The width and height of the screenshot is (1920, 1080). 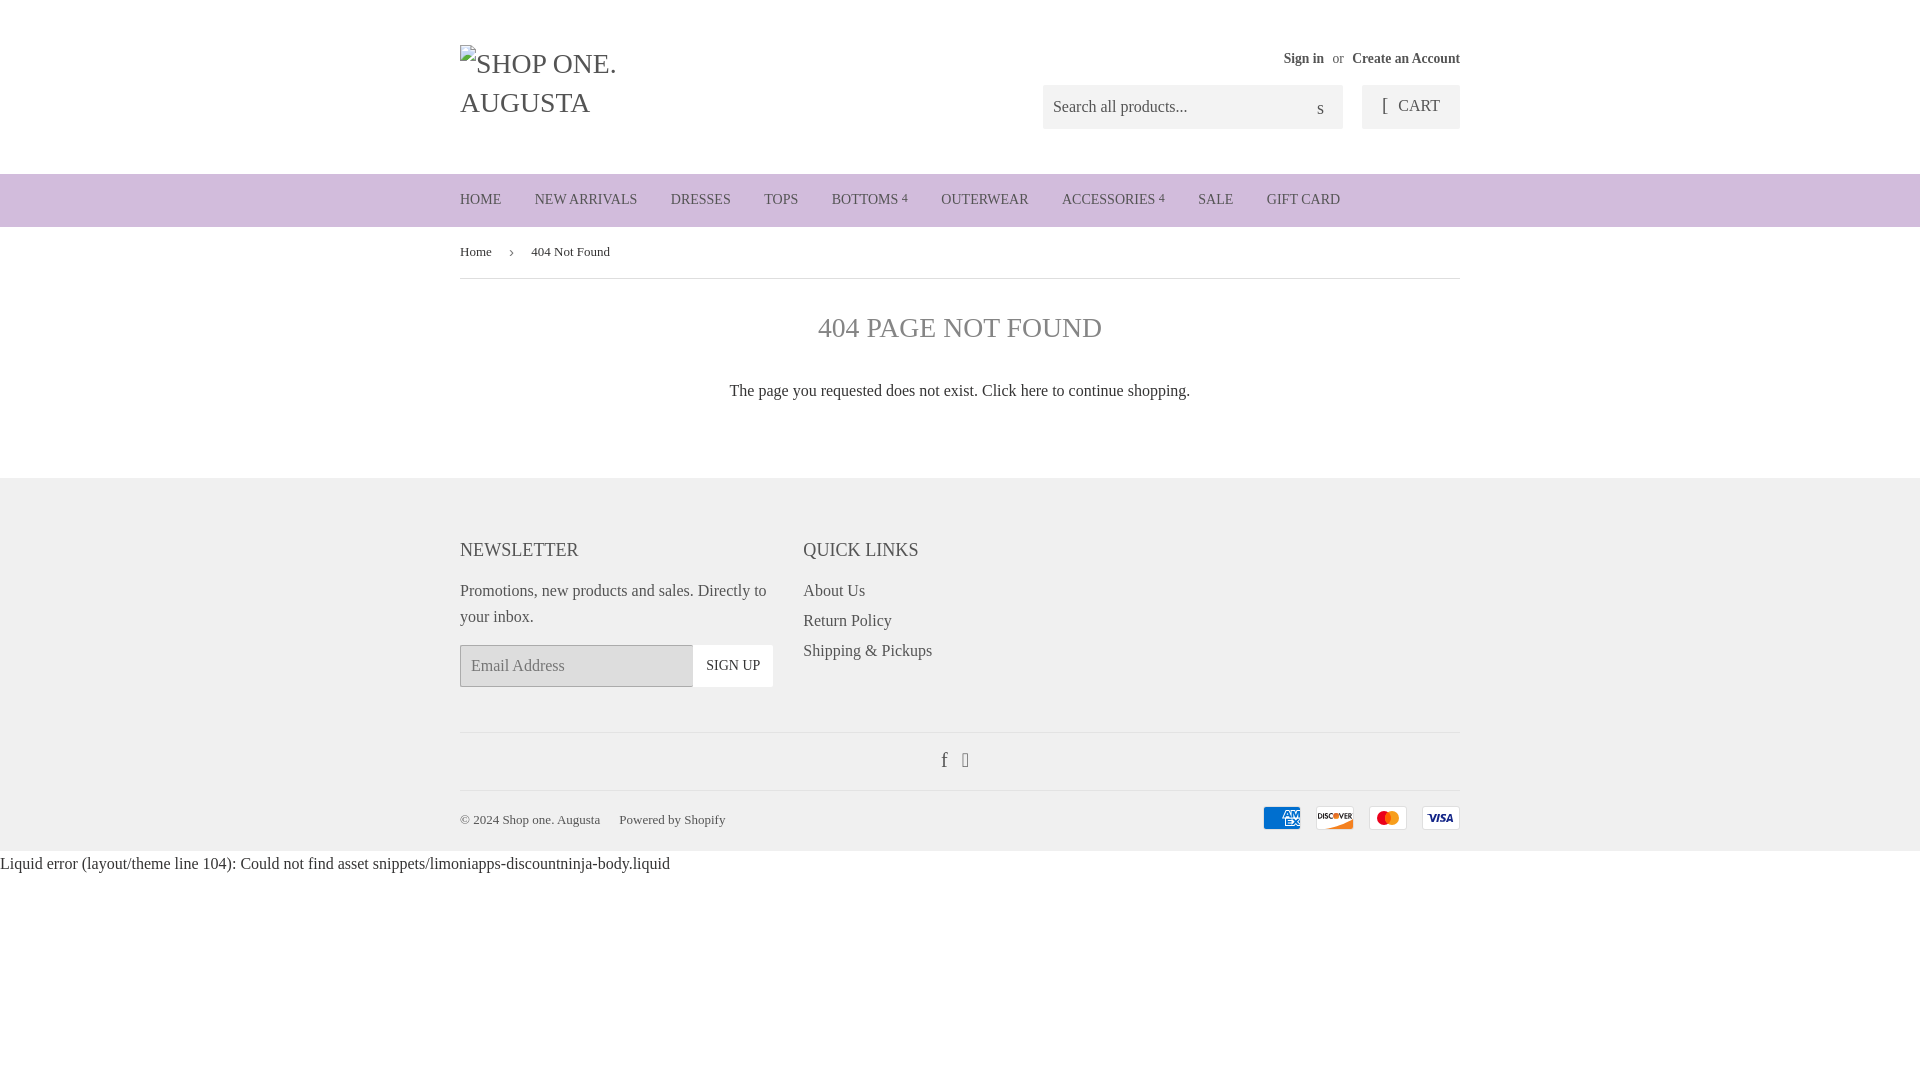 I want to click on BOTTOMS, so click(x=870, y=199).